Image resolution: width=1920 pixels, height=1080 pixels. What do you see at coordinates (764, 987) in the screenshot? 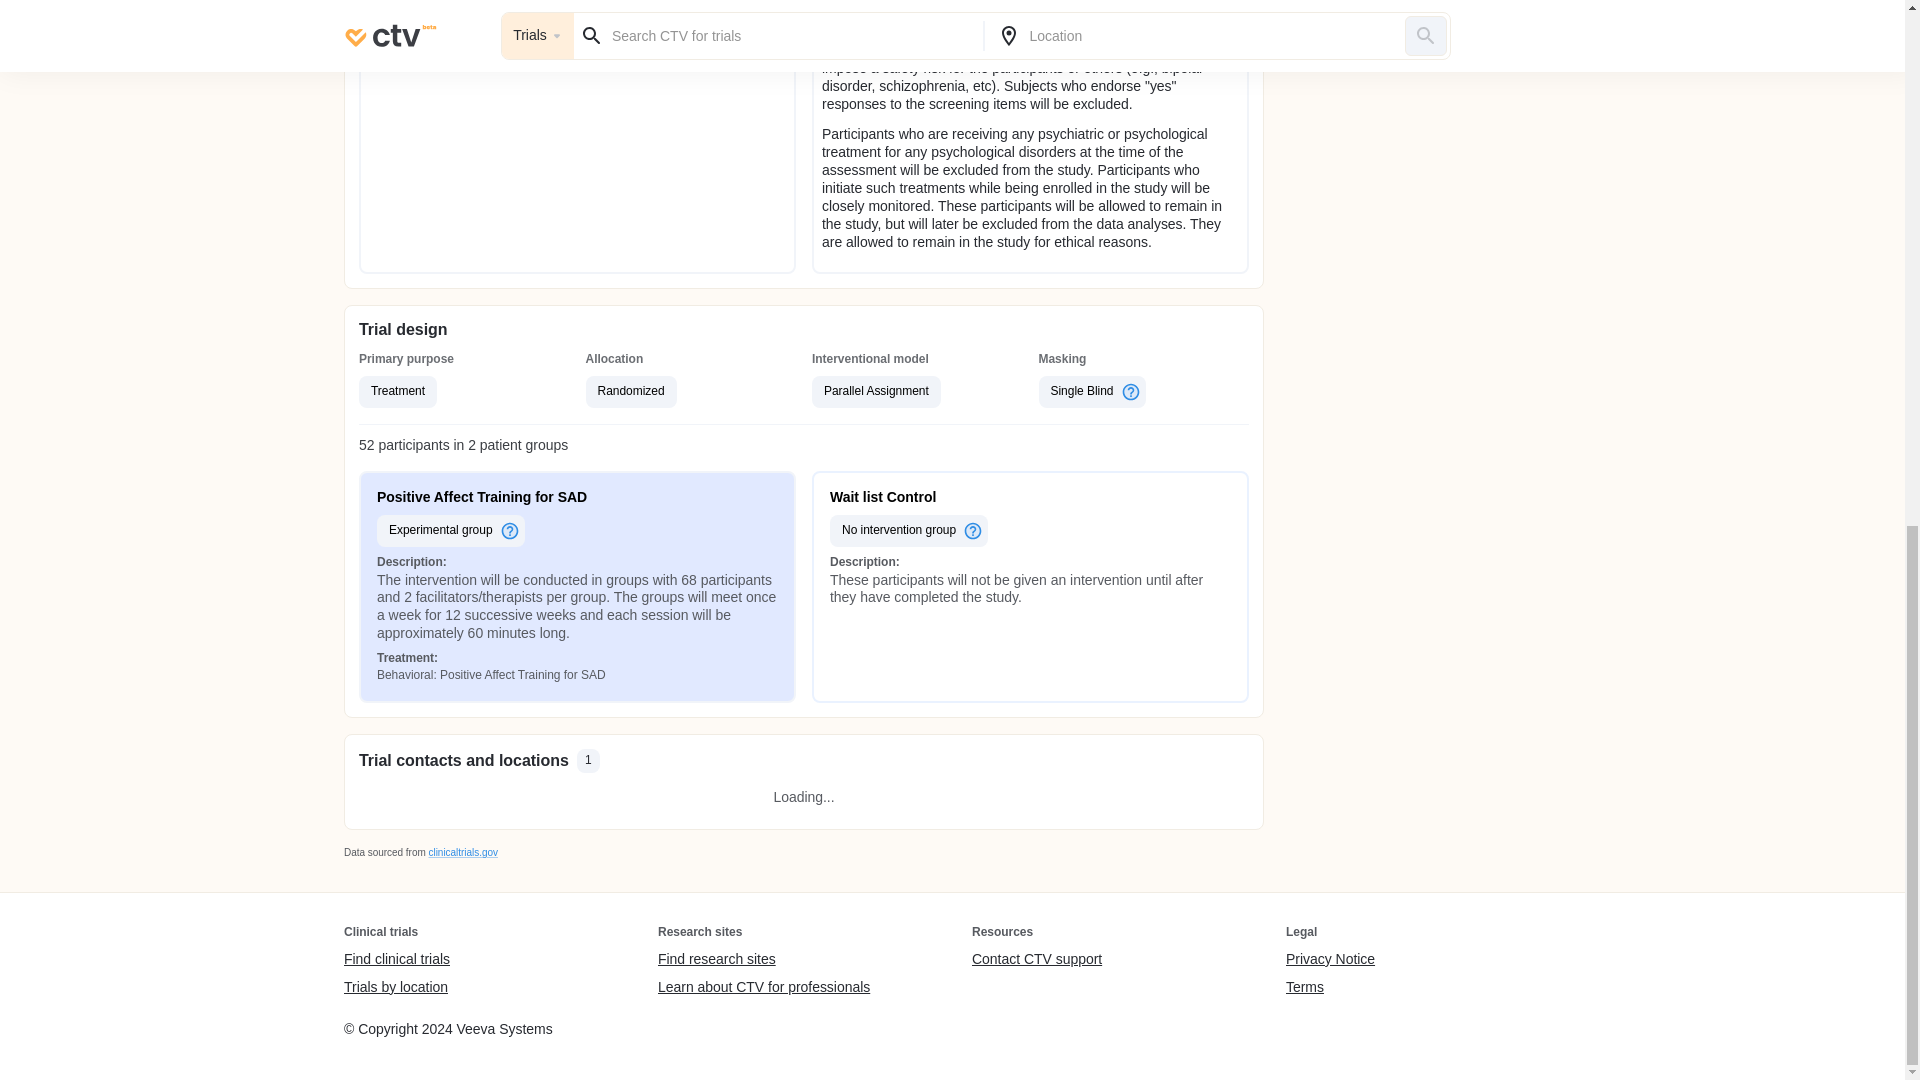
I see `Learn about CTV for professionals` at bounding box center [764, 987].